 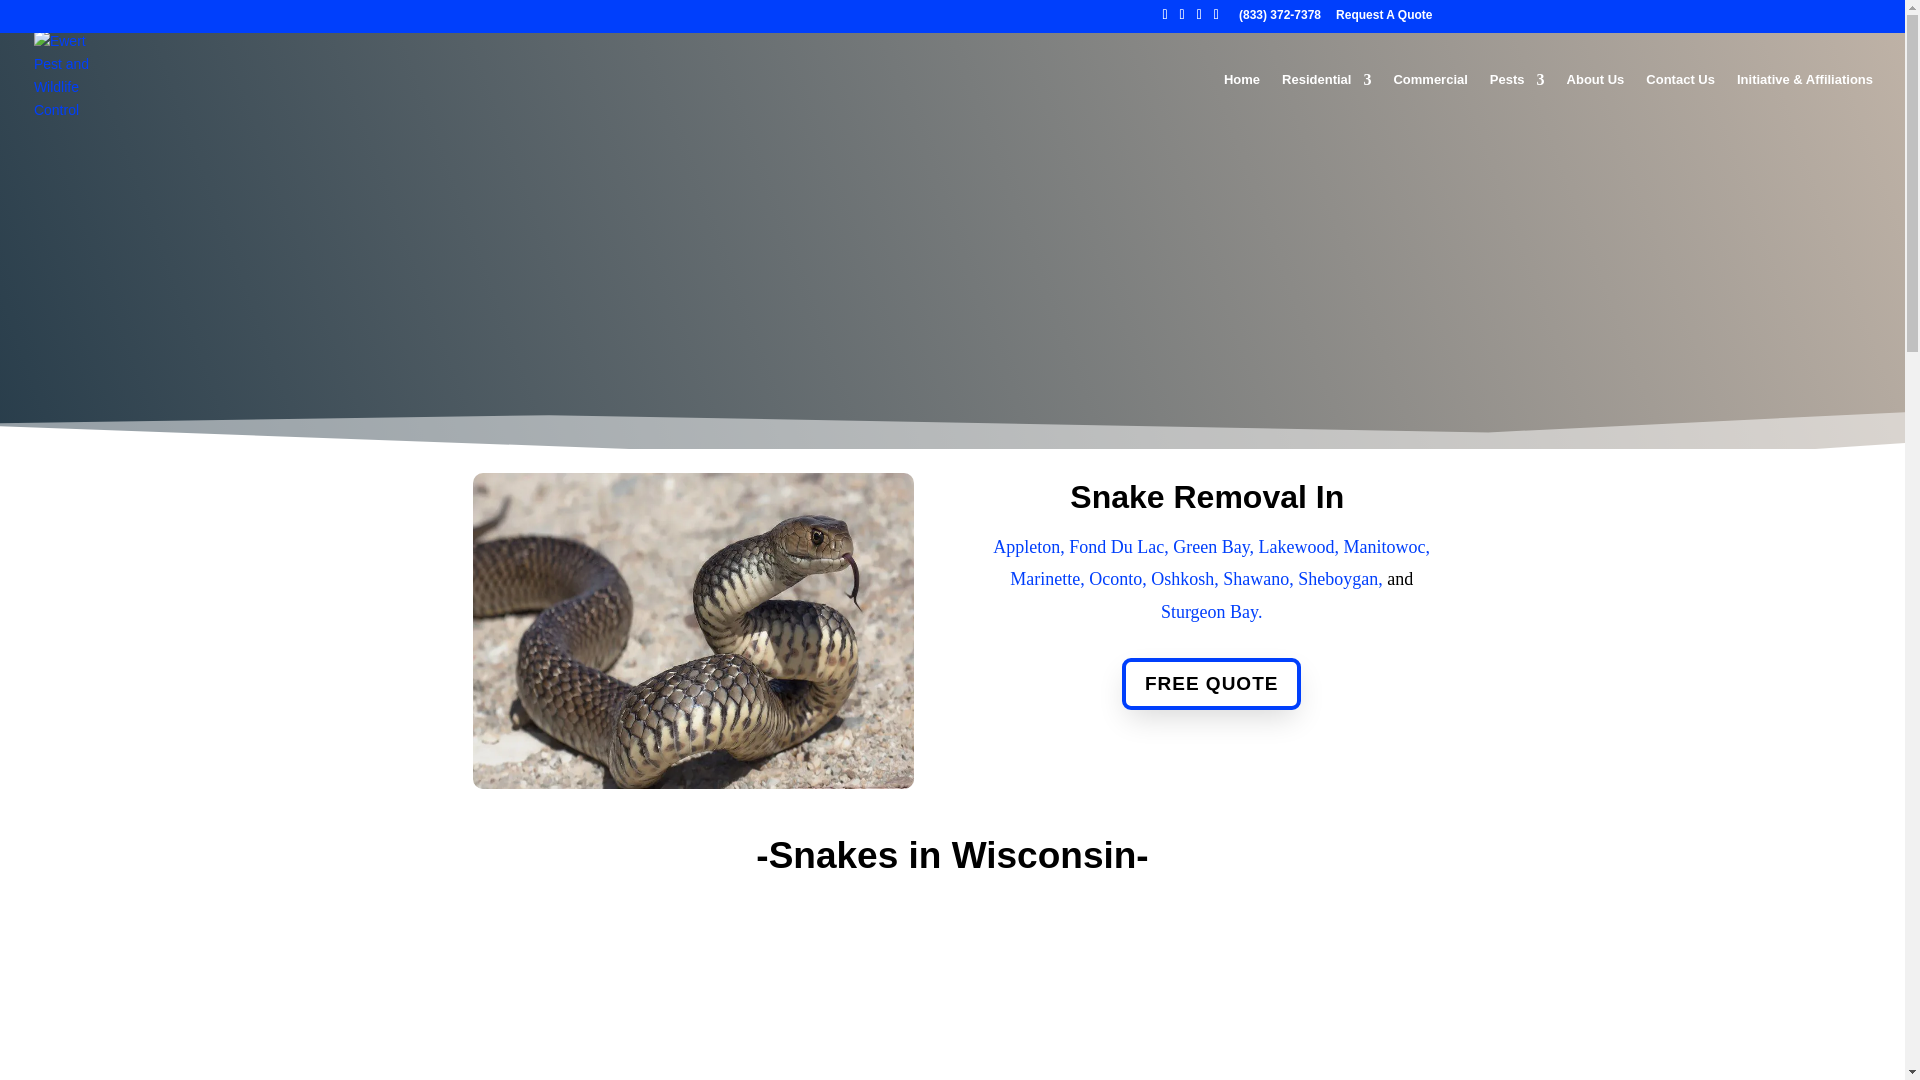 What do you see at coordinates (1030, 546) in the screenshot?
I see `Appleton,` at bounding box center [1030, 546].